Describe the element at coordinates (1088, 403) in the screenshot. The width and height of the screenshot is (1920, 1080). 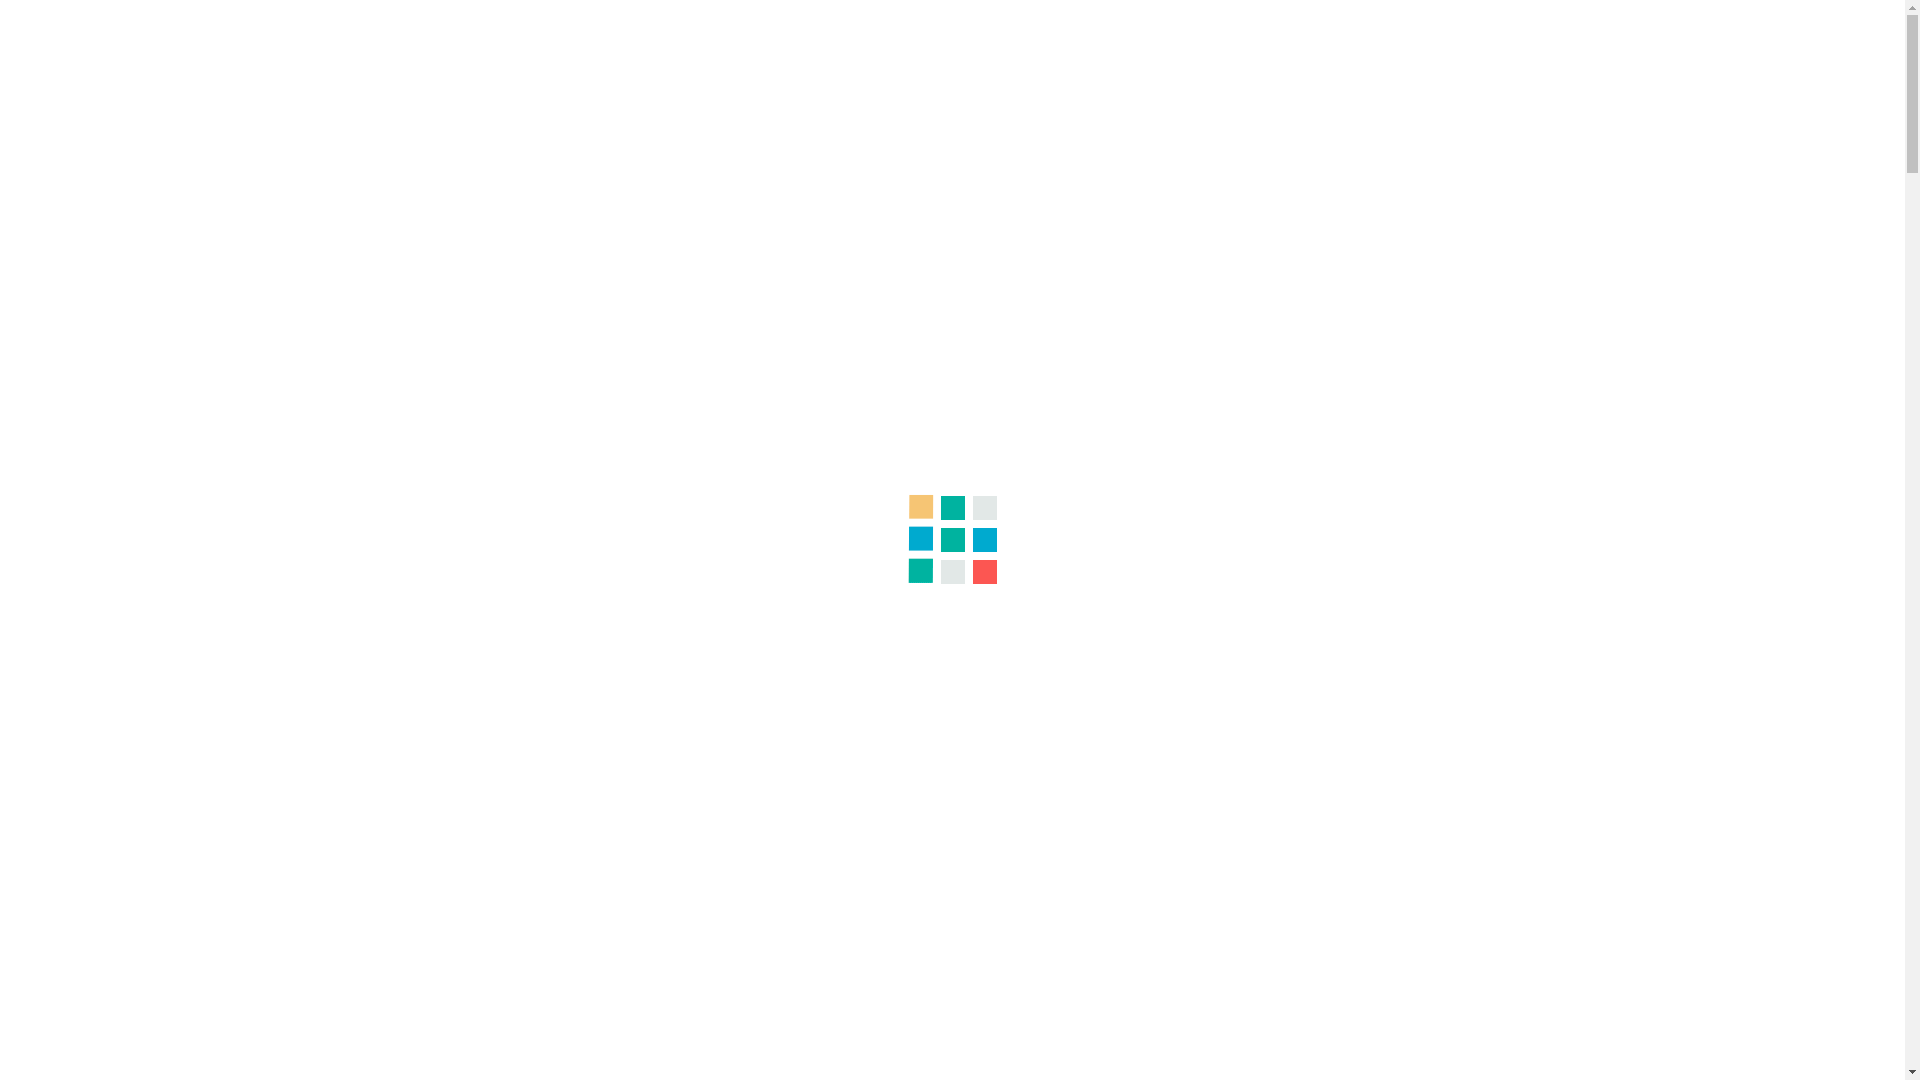
I see `sintret` at that location.